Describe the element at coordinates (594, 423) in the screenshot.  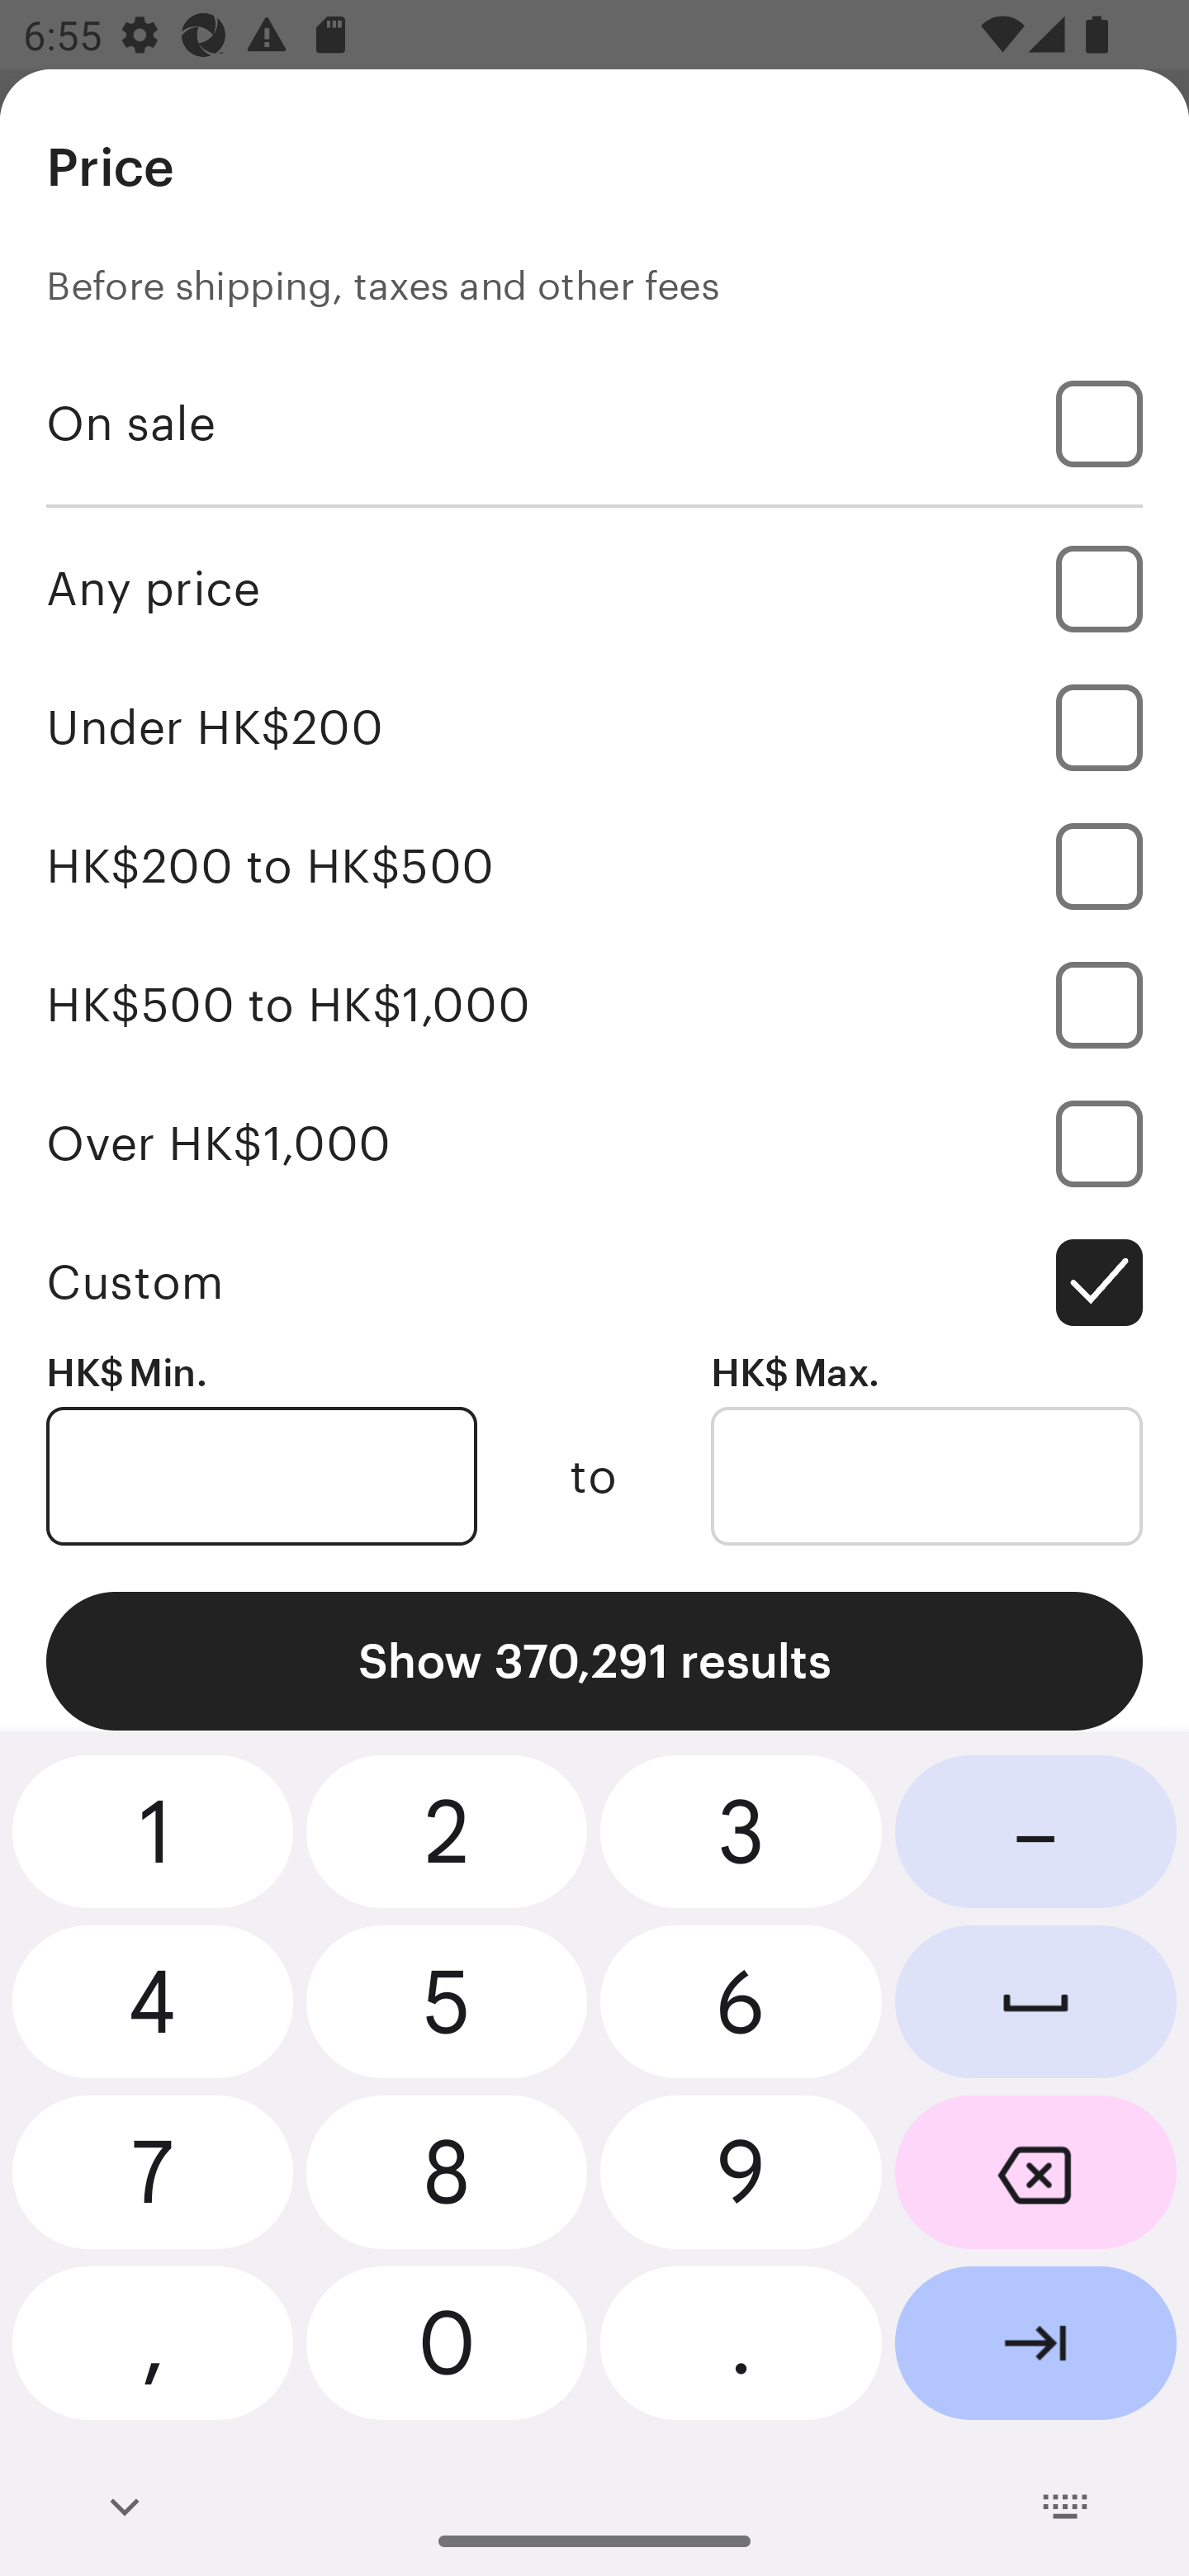
I see `On sale` at that location.